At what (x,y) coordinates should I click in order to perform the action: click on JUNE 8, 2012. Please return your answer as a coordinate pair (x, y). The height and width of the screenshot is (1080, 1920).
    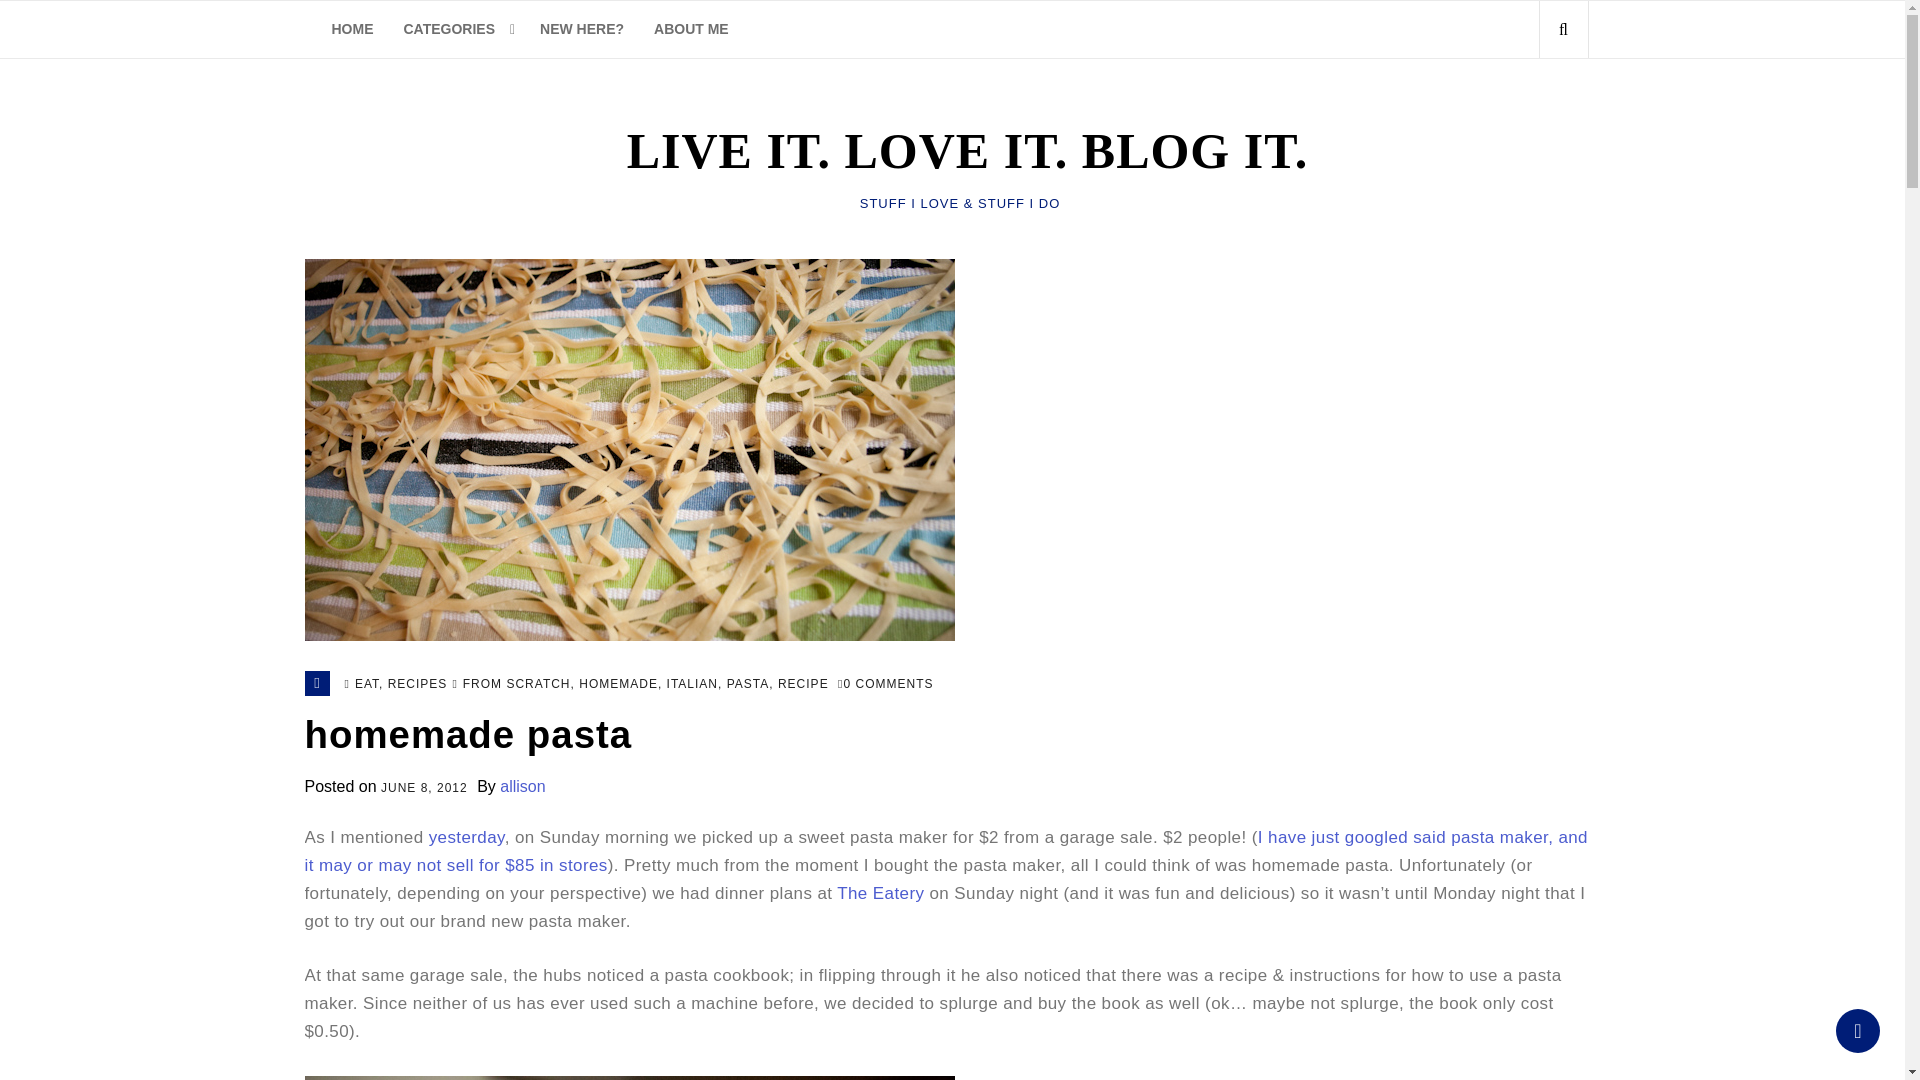
    Looking at the image, I should click on (424, 789).